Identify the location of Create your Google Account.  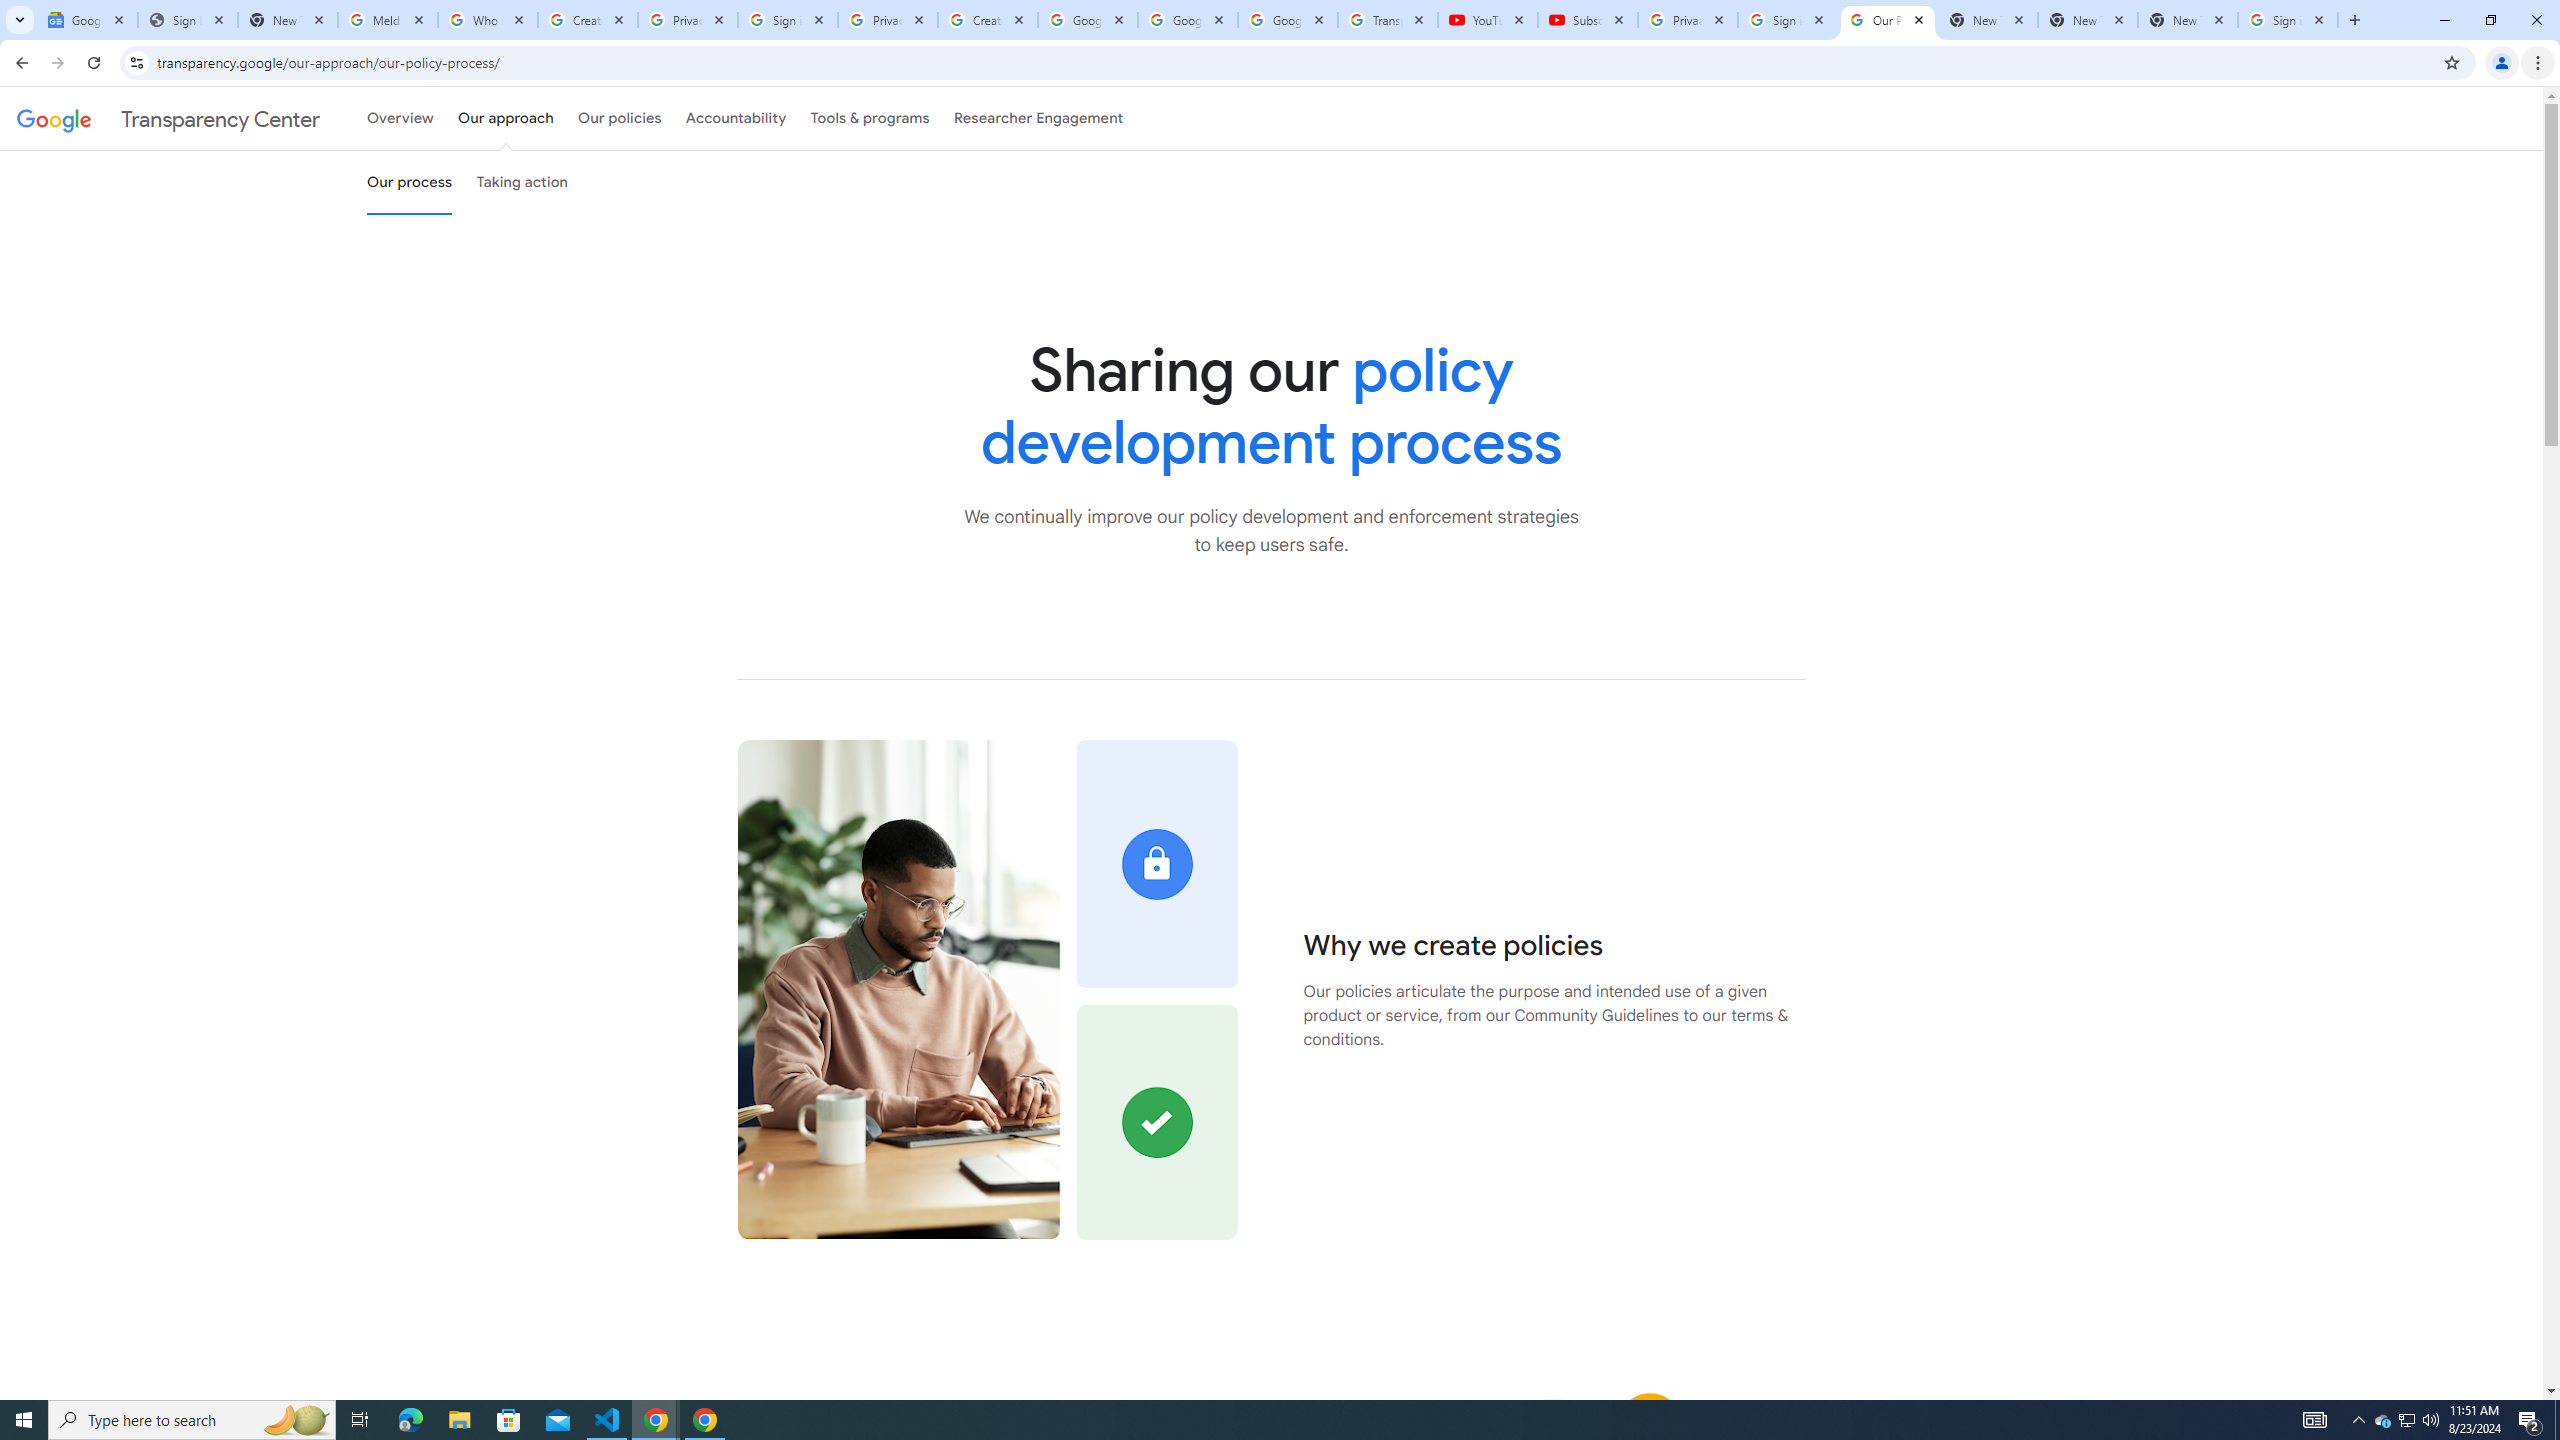
(588, 20).